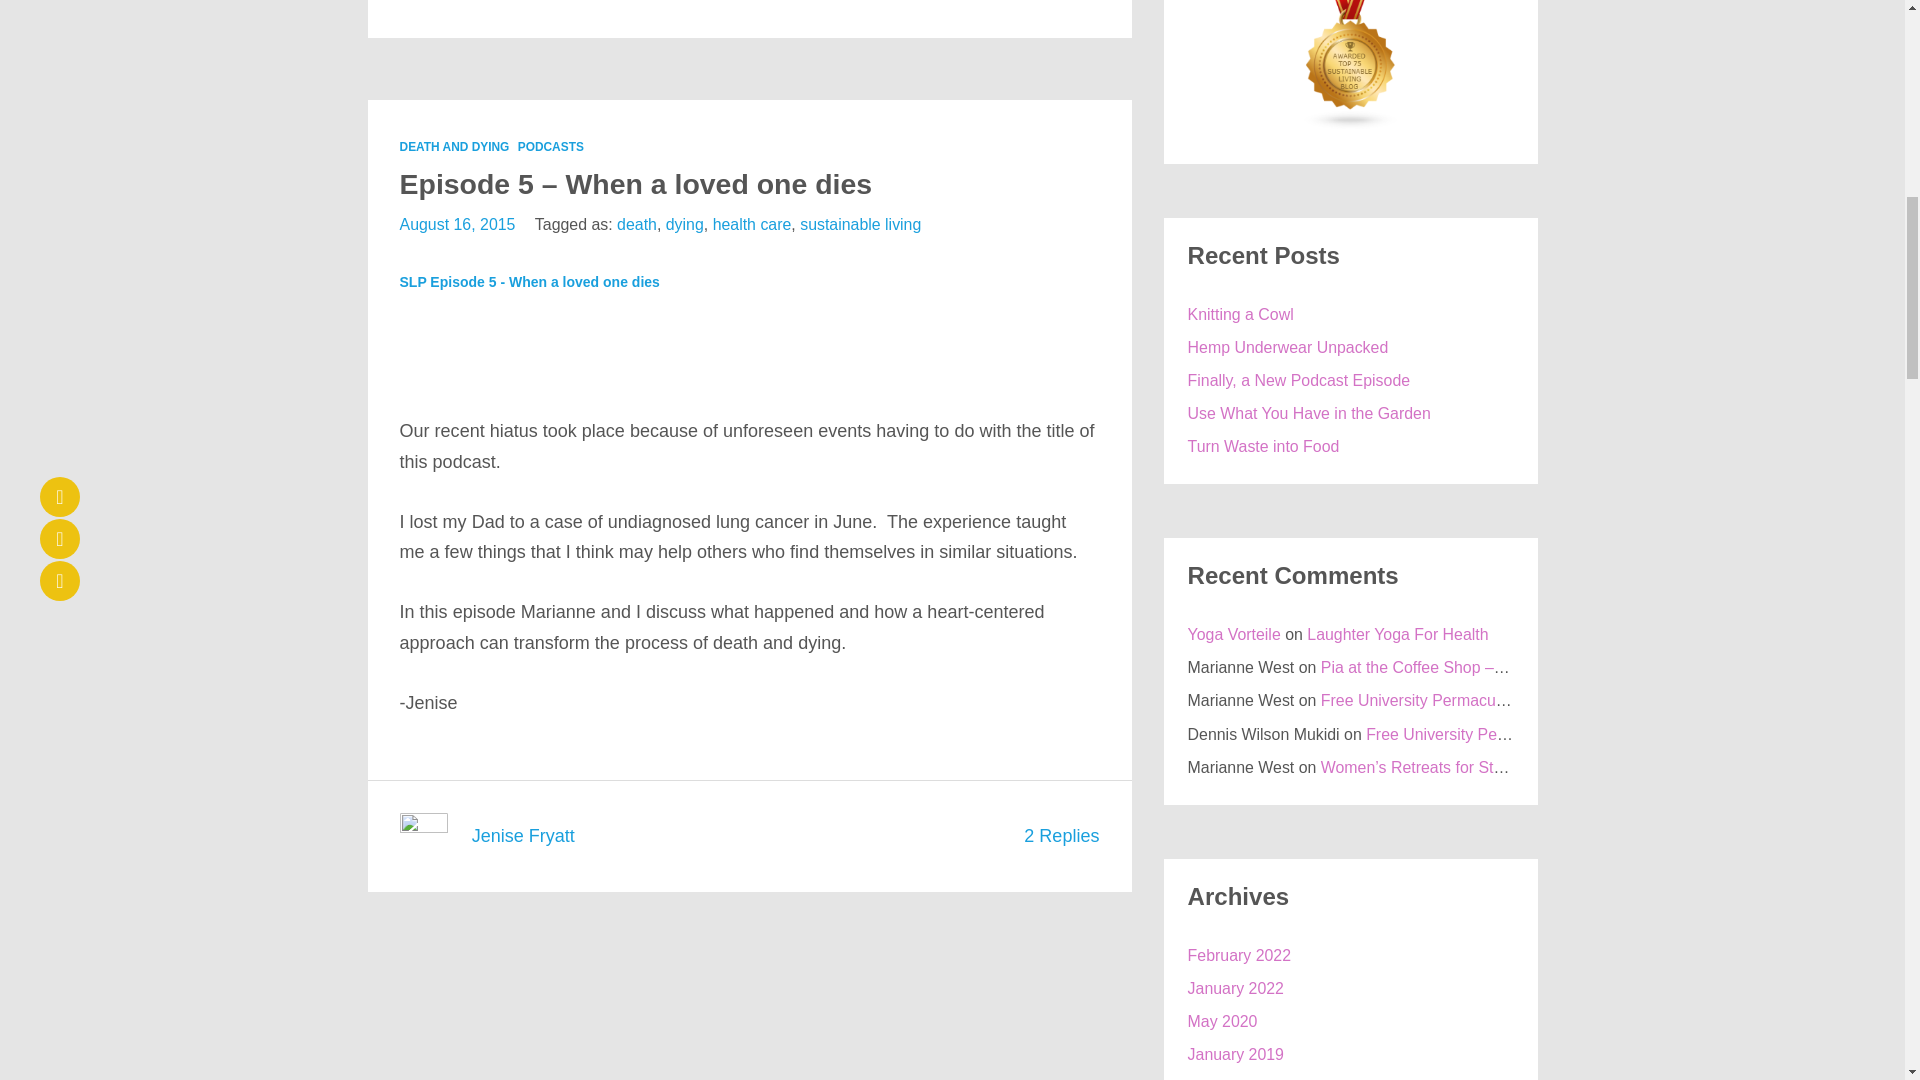 The width and height of the screenshot is (1920, 1080). What do you see at coordinates (636, 224) in the screenshot?
I see `death` at bounding box center [636, 224].